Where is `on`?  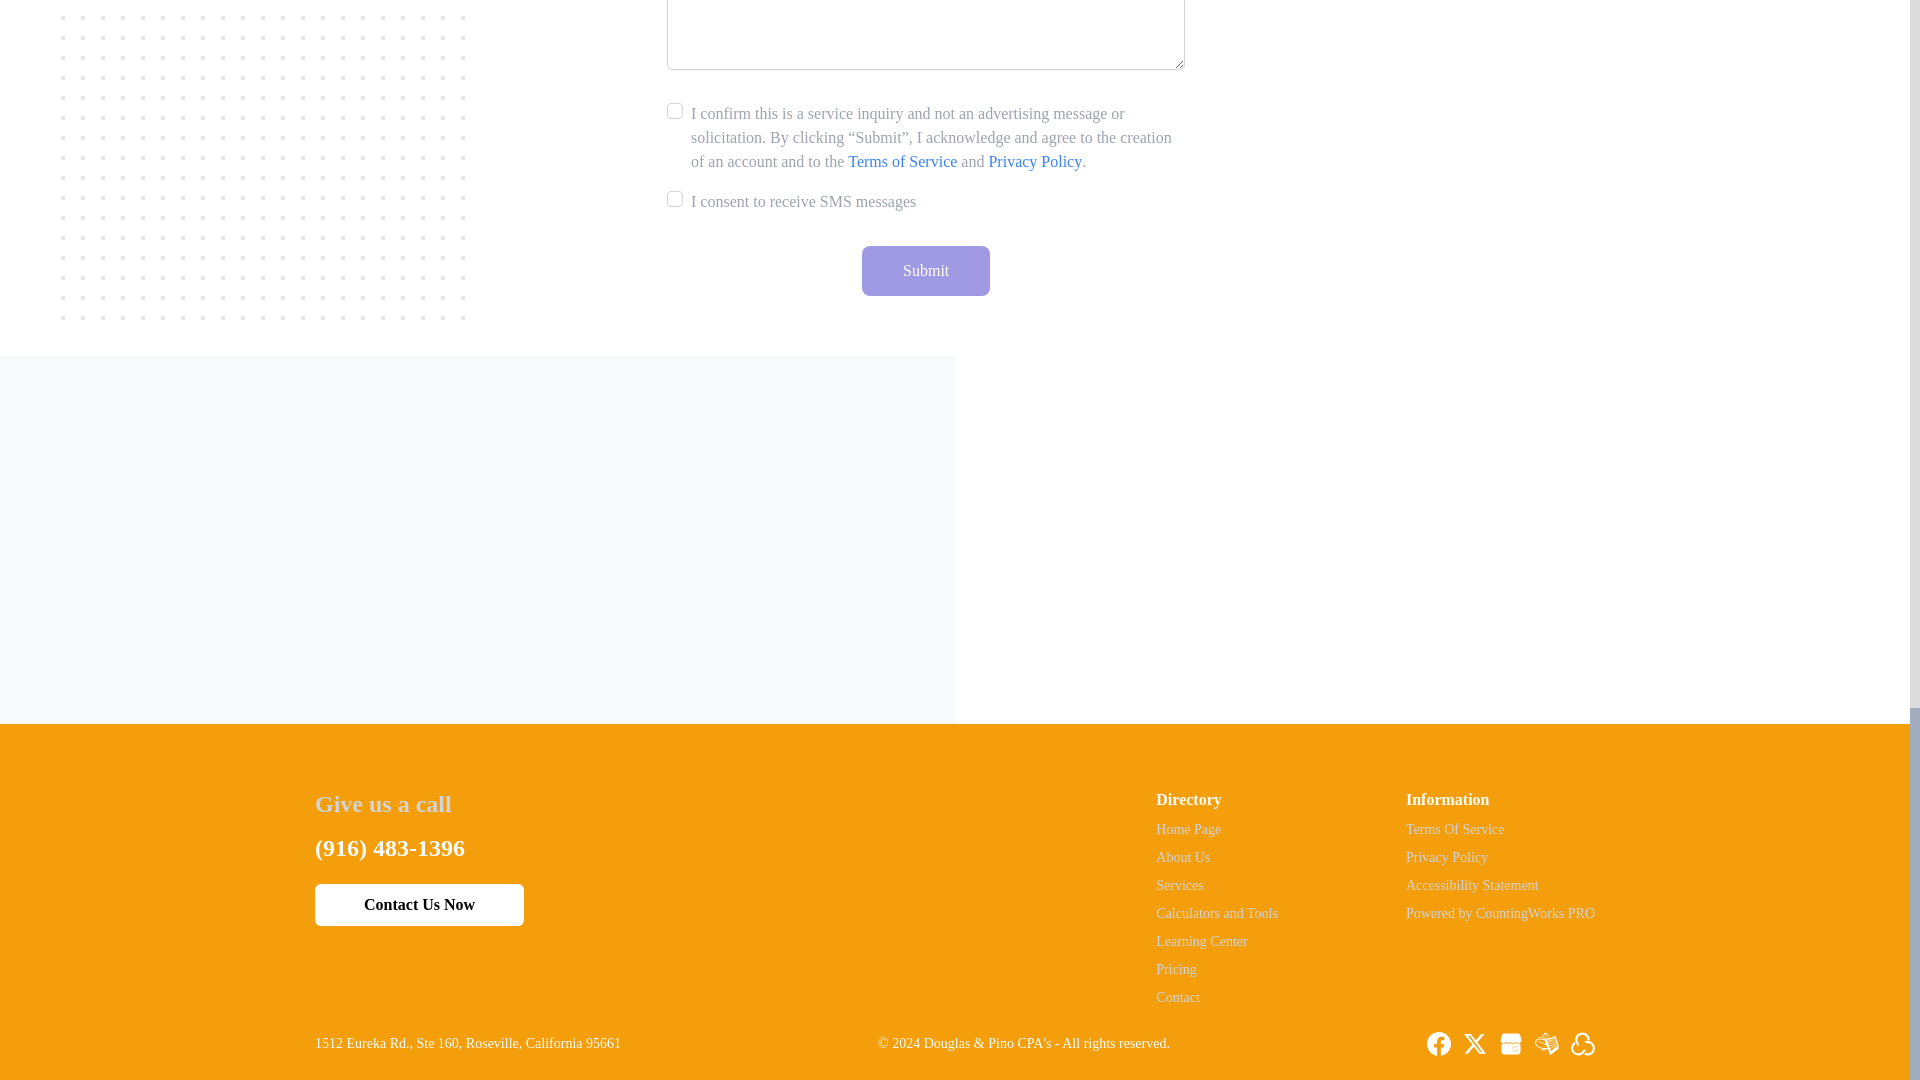 on is located at coordinates (674, 110).